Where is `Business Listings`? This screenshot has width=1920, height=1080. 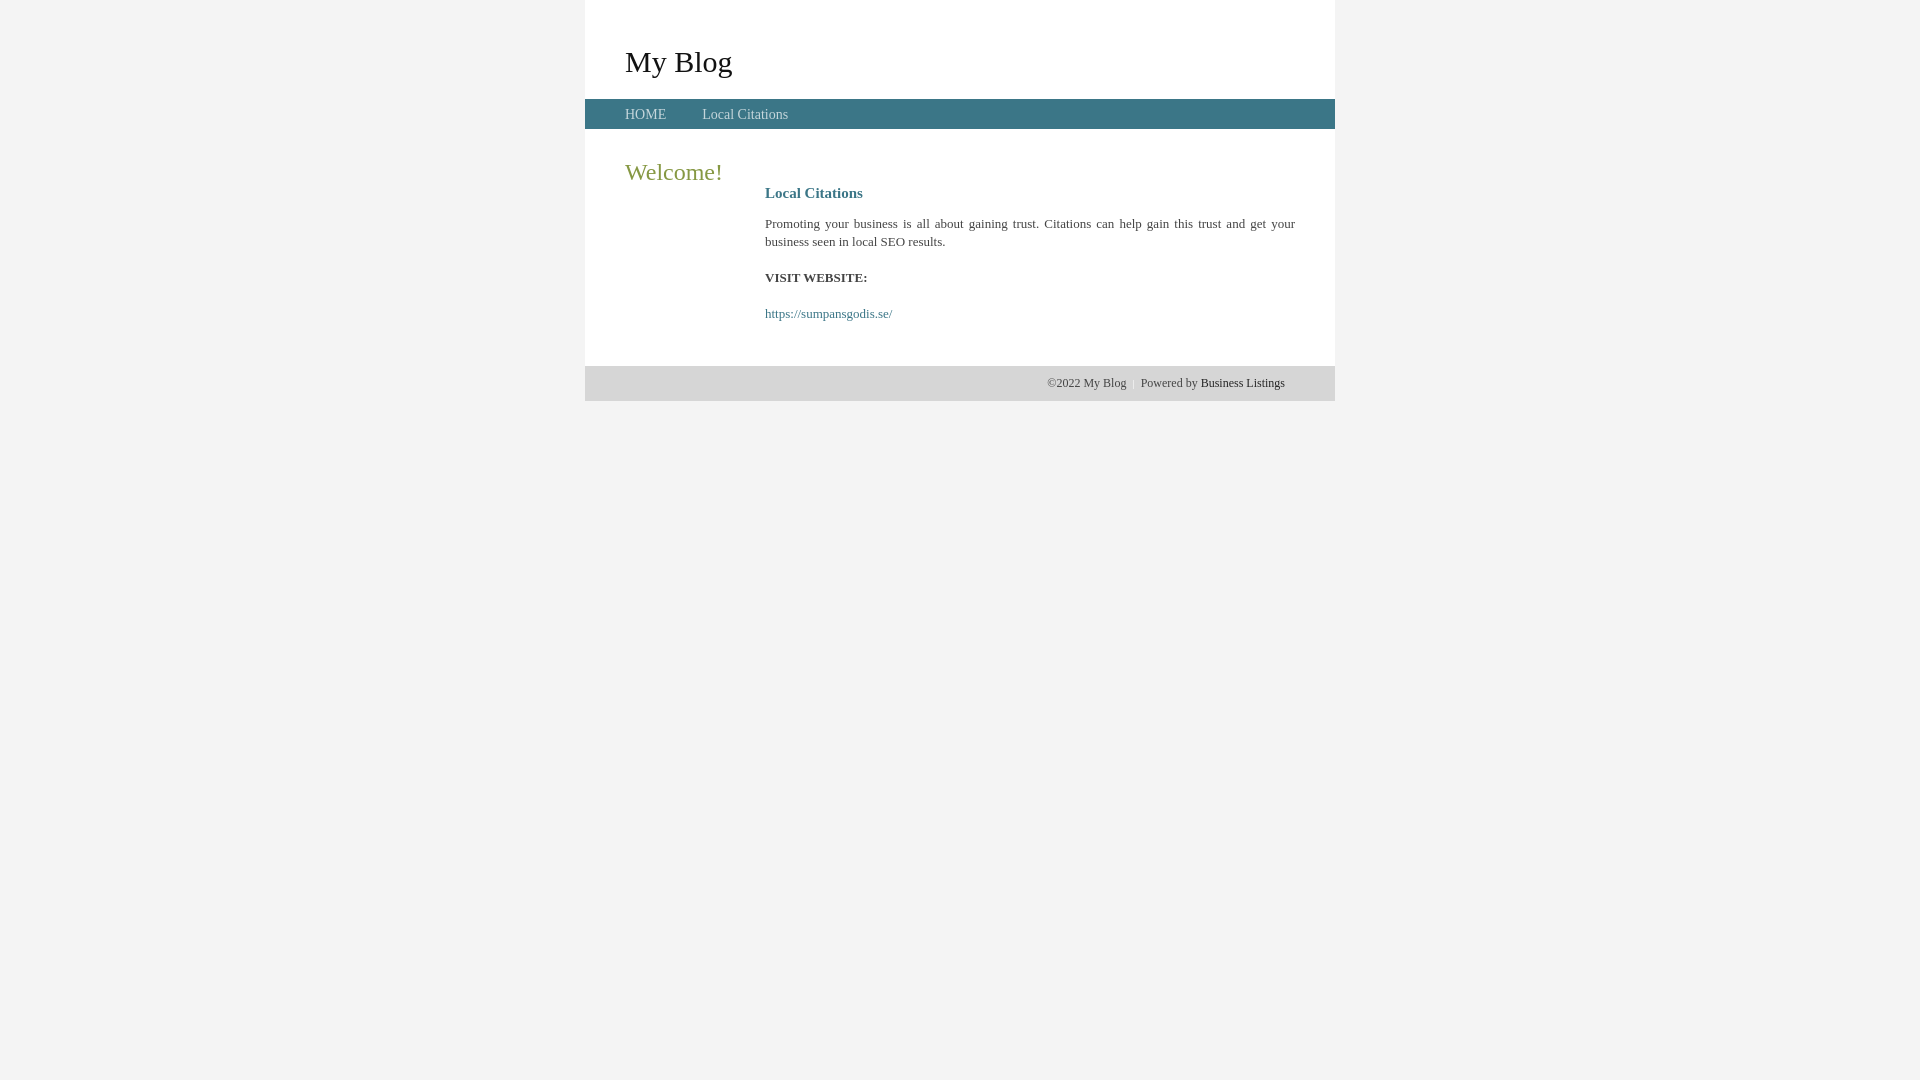 Business Listings is located at coordinates (1243, 383).